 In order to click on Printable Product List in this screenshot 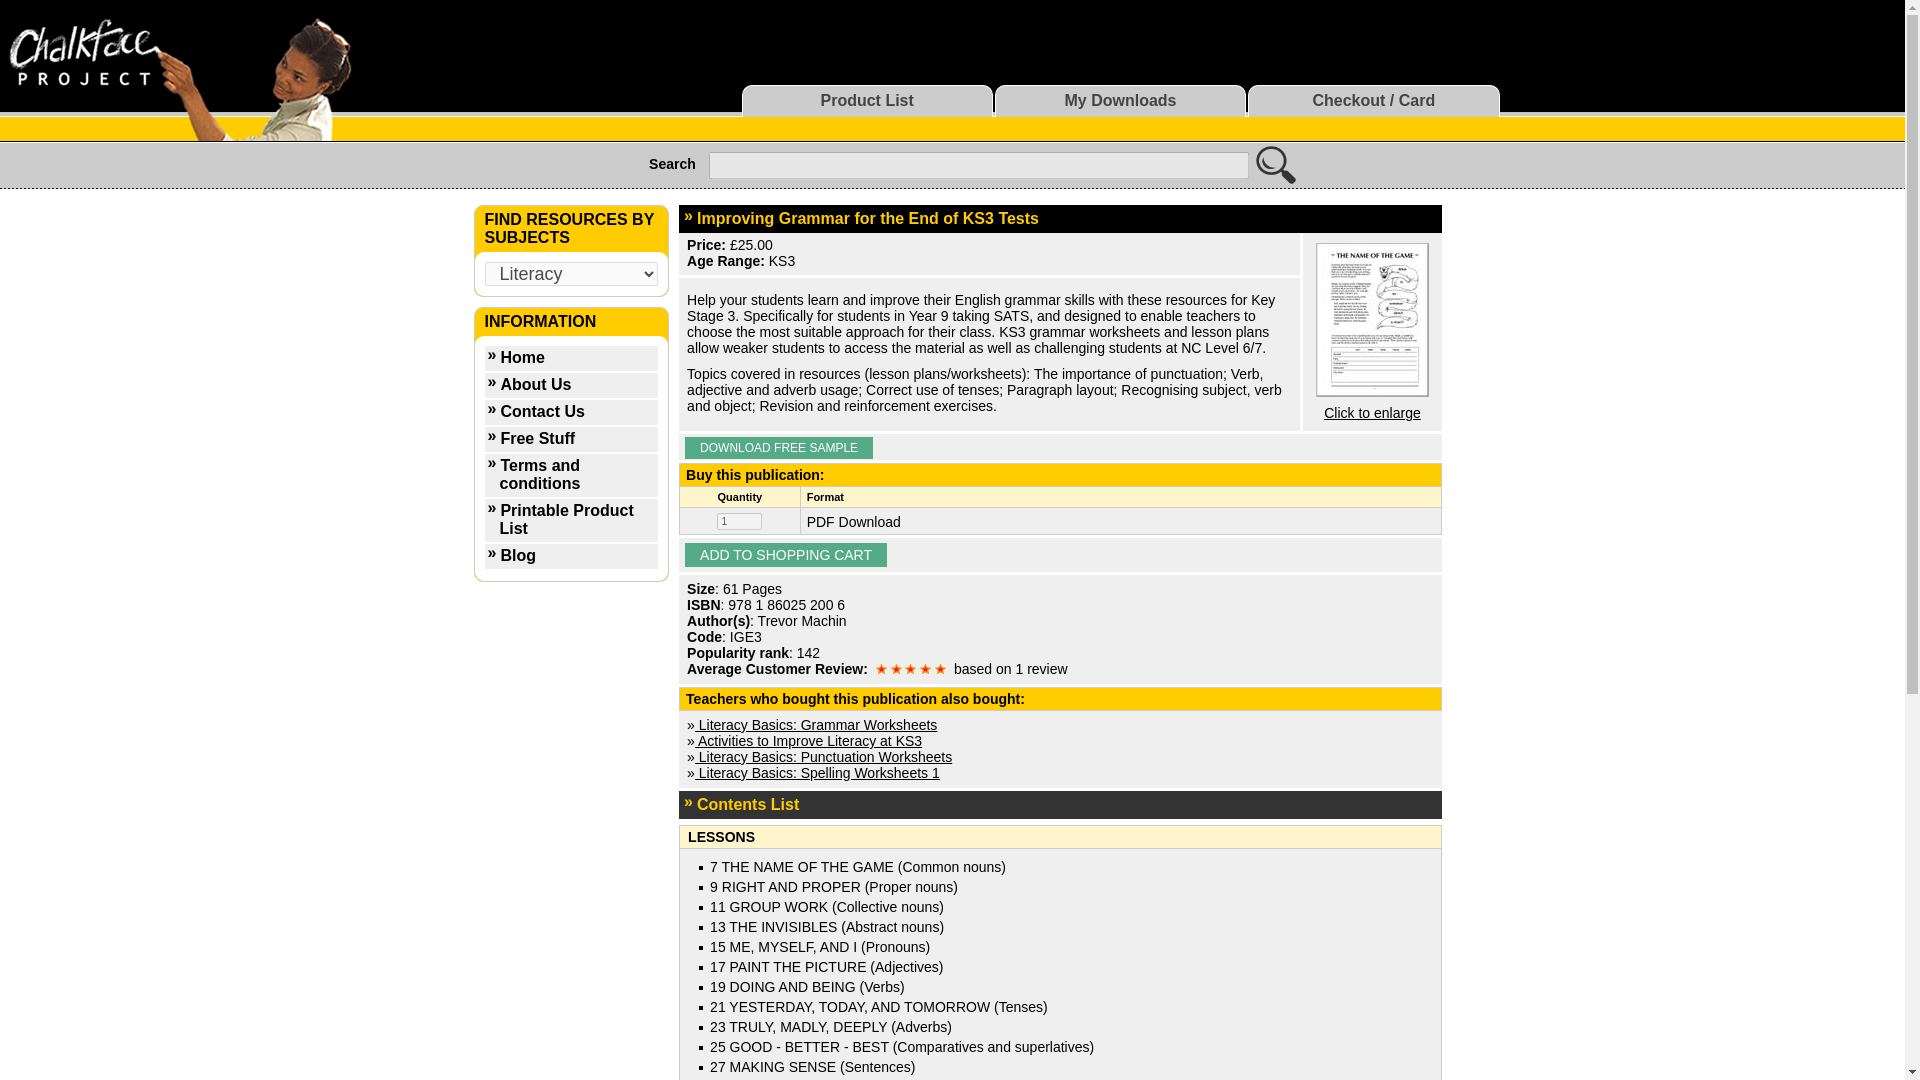, I will do `click(570, 521)`.